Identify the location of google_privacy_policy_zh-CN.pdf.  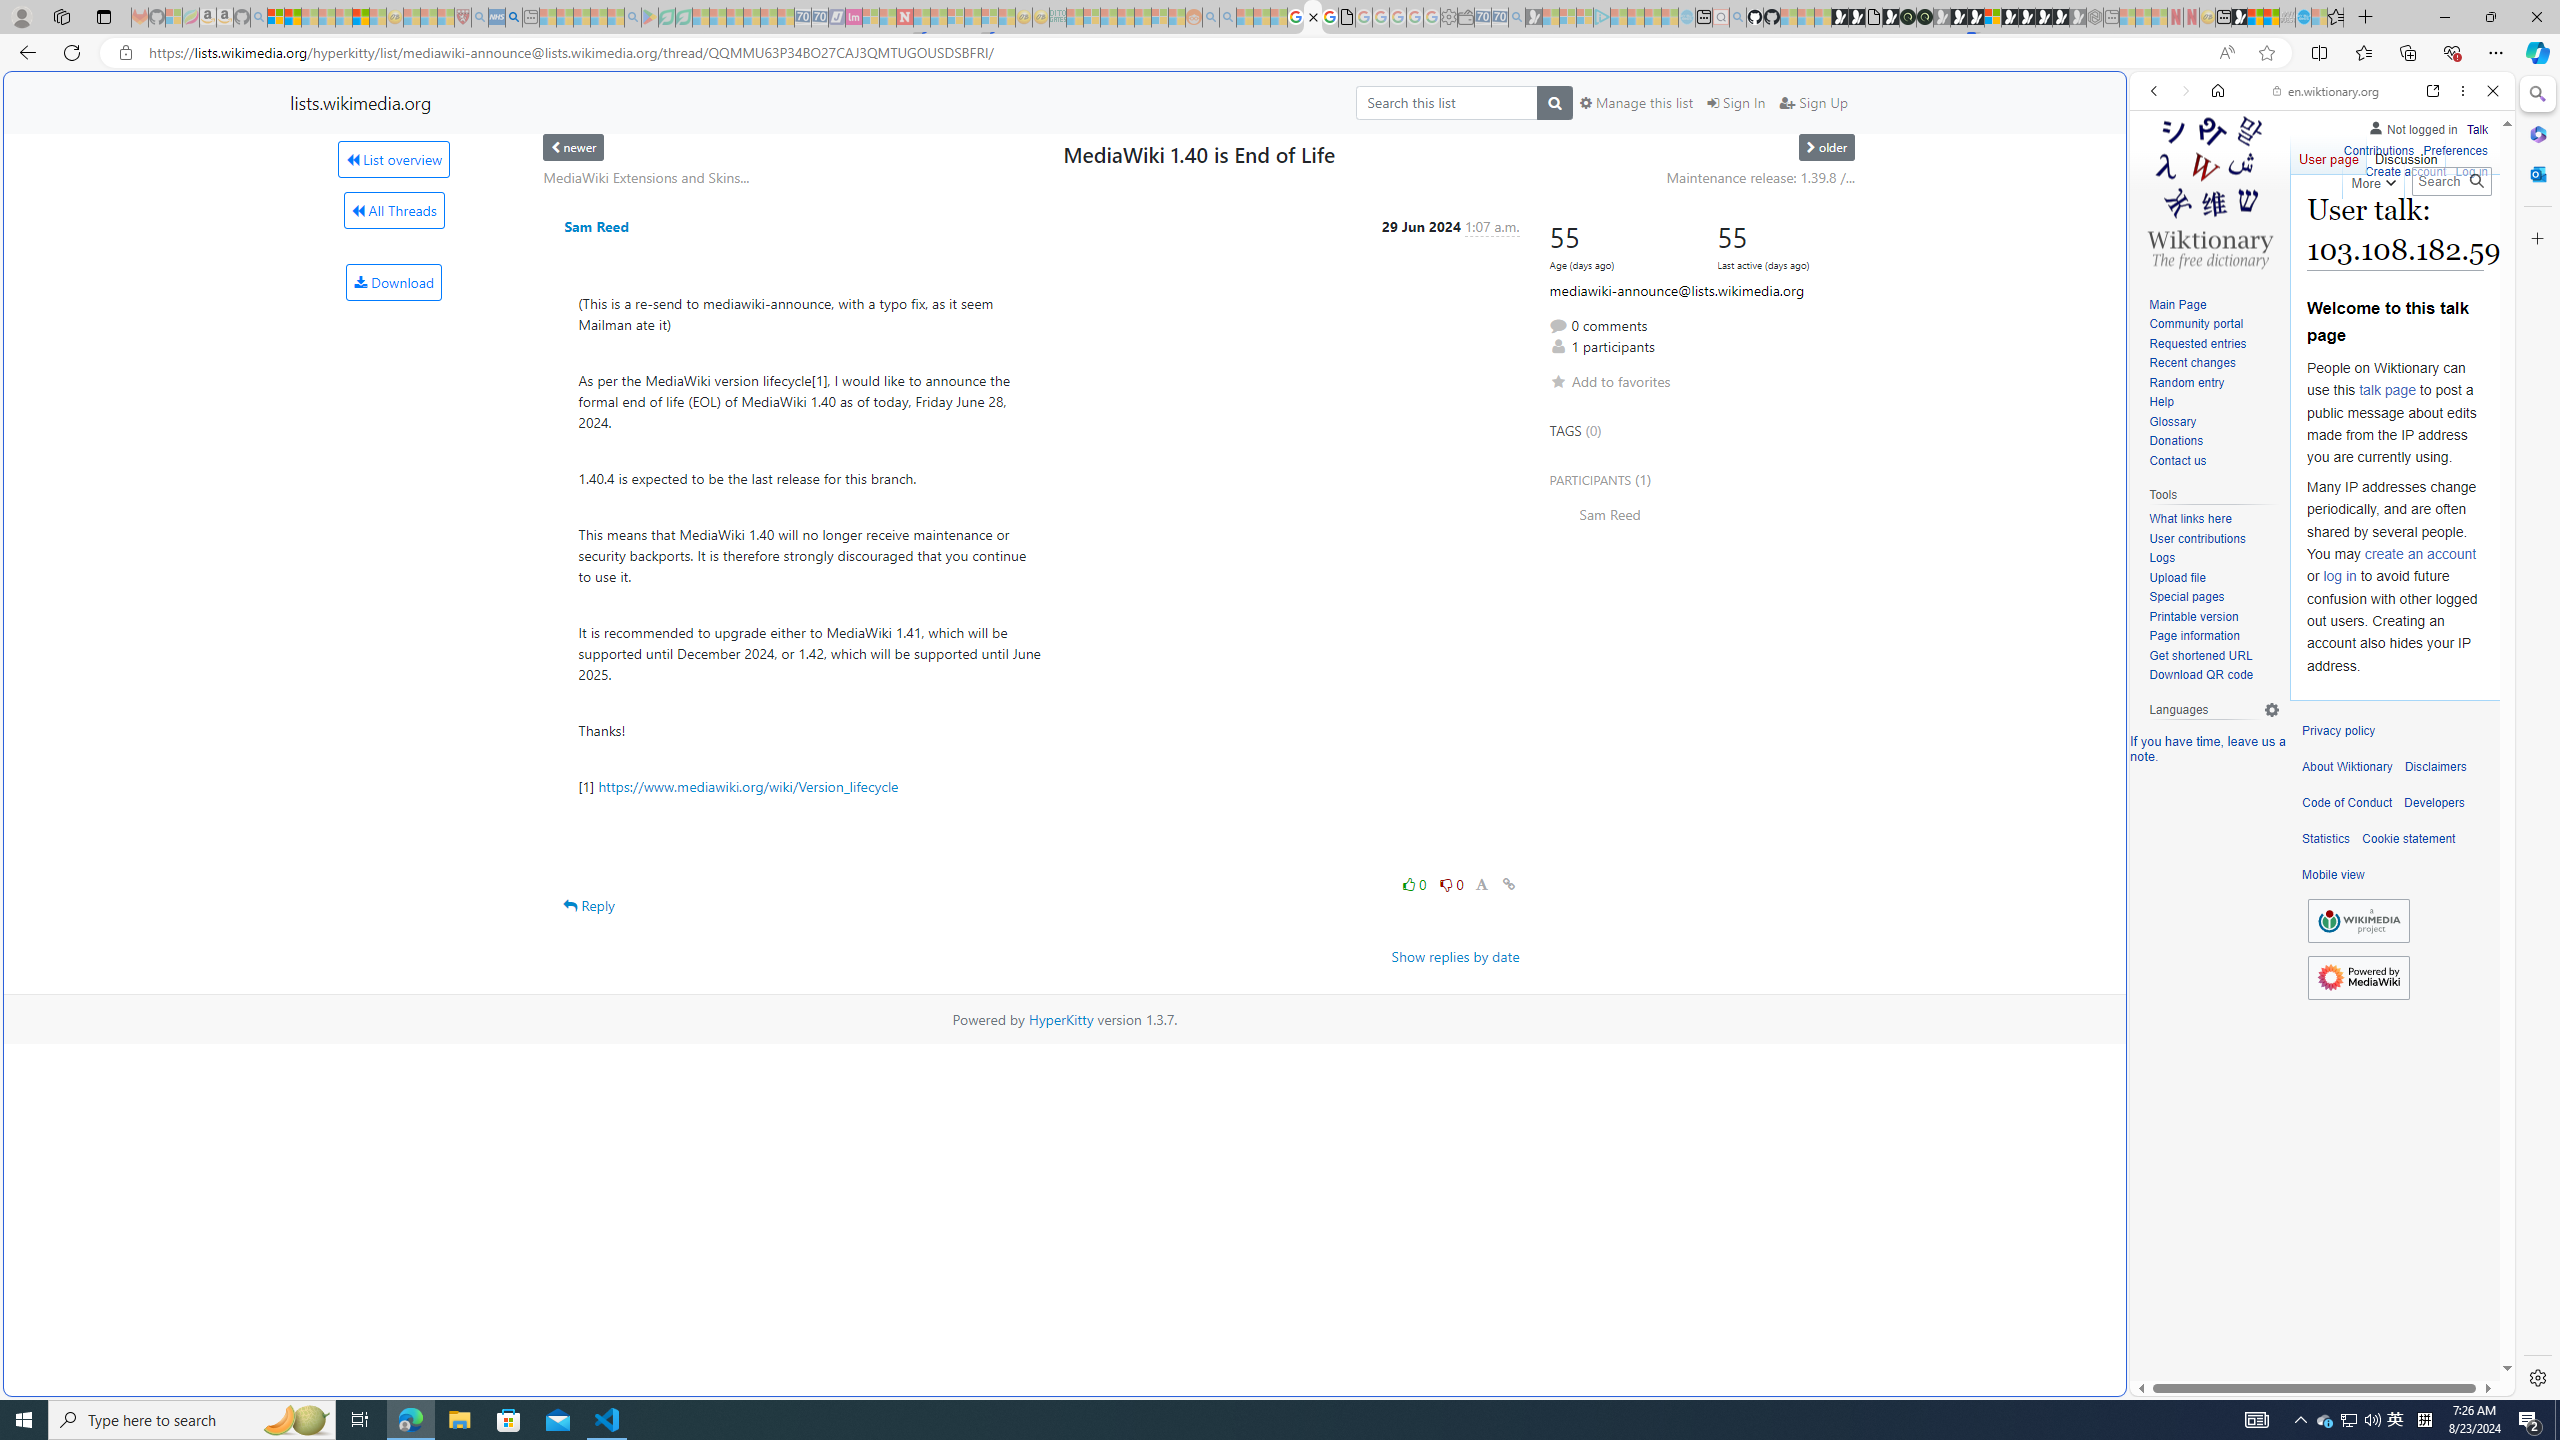
(1348, 17).